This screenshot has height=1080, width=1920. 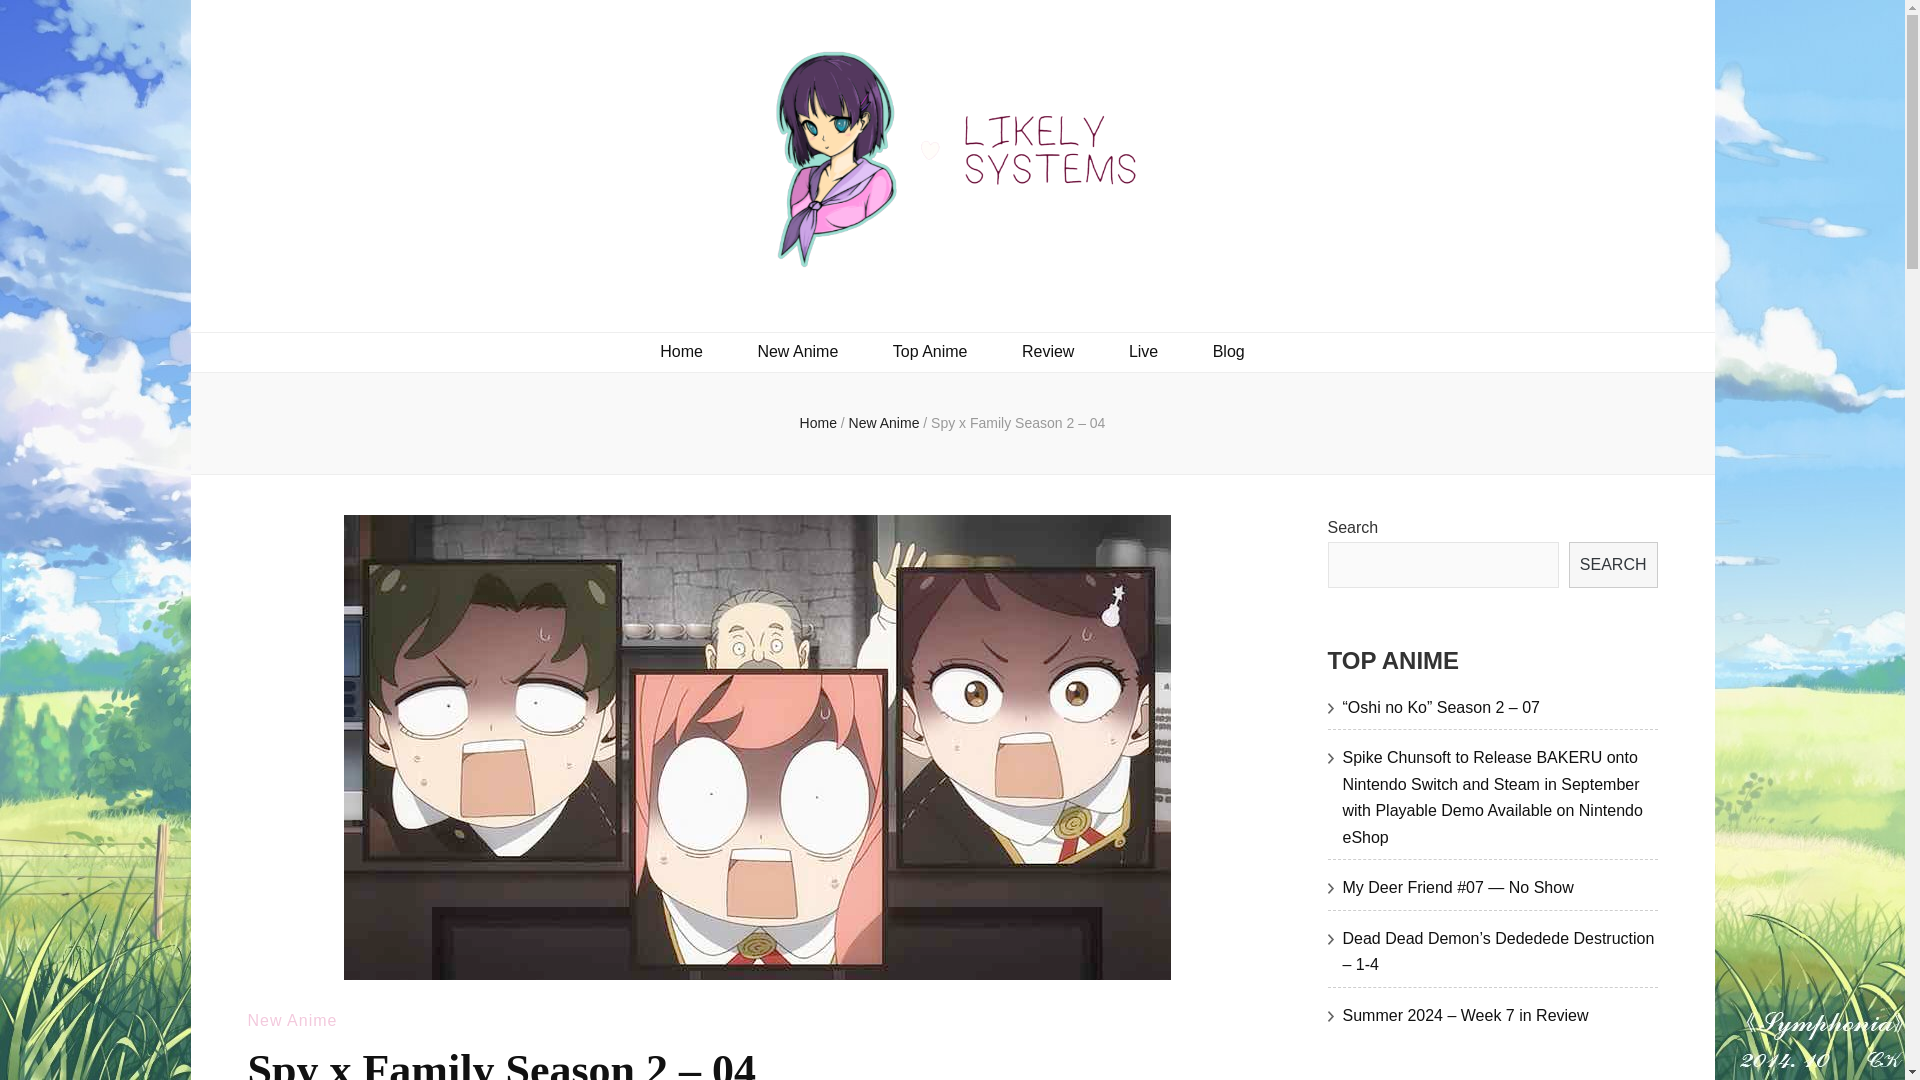 I want to click on New Anime, so click(x=292, y=1020).